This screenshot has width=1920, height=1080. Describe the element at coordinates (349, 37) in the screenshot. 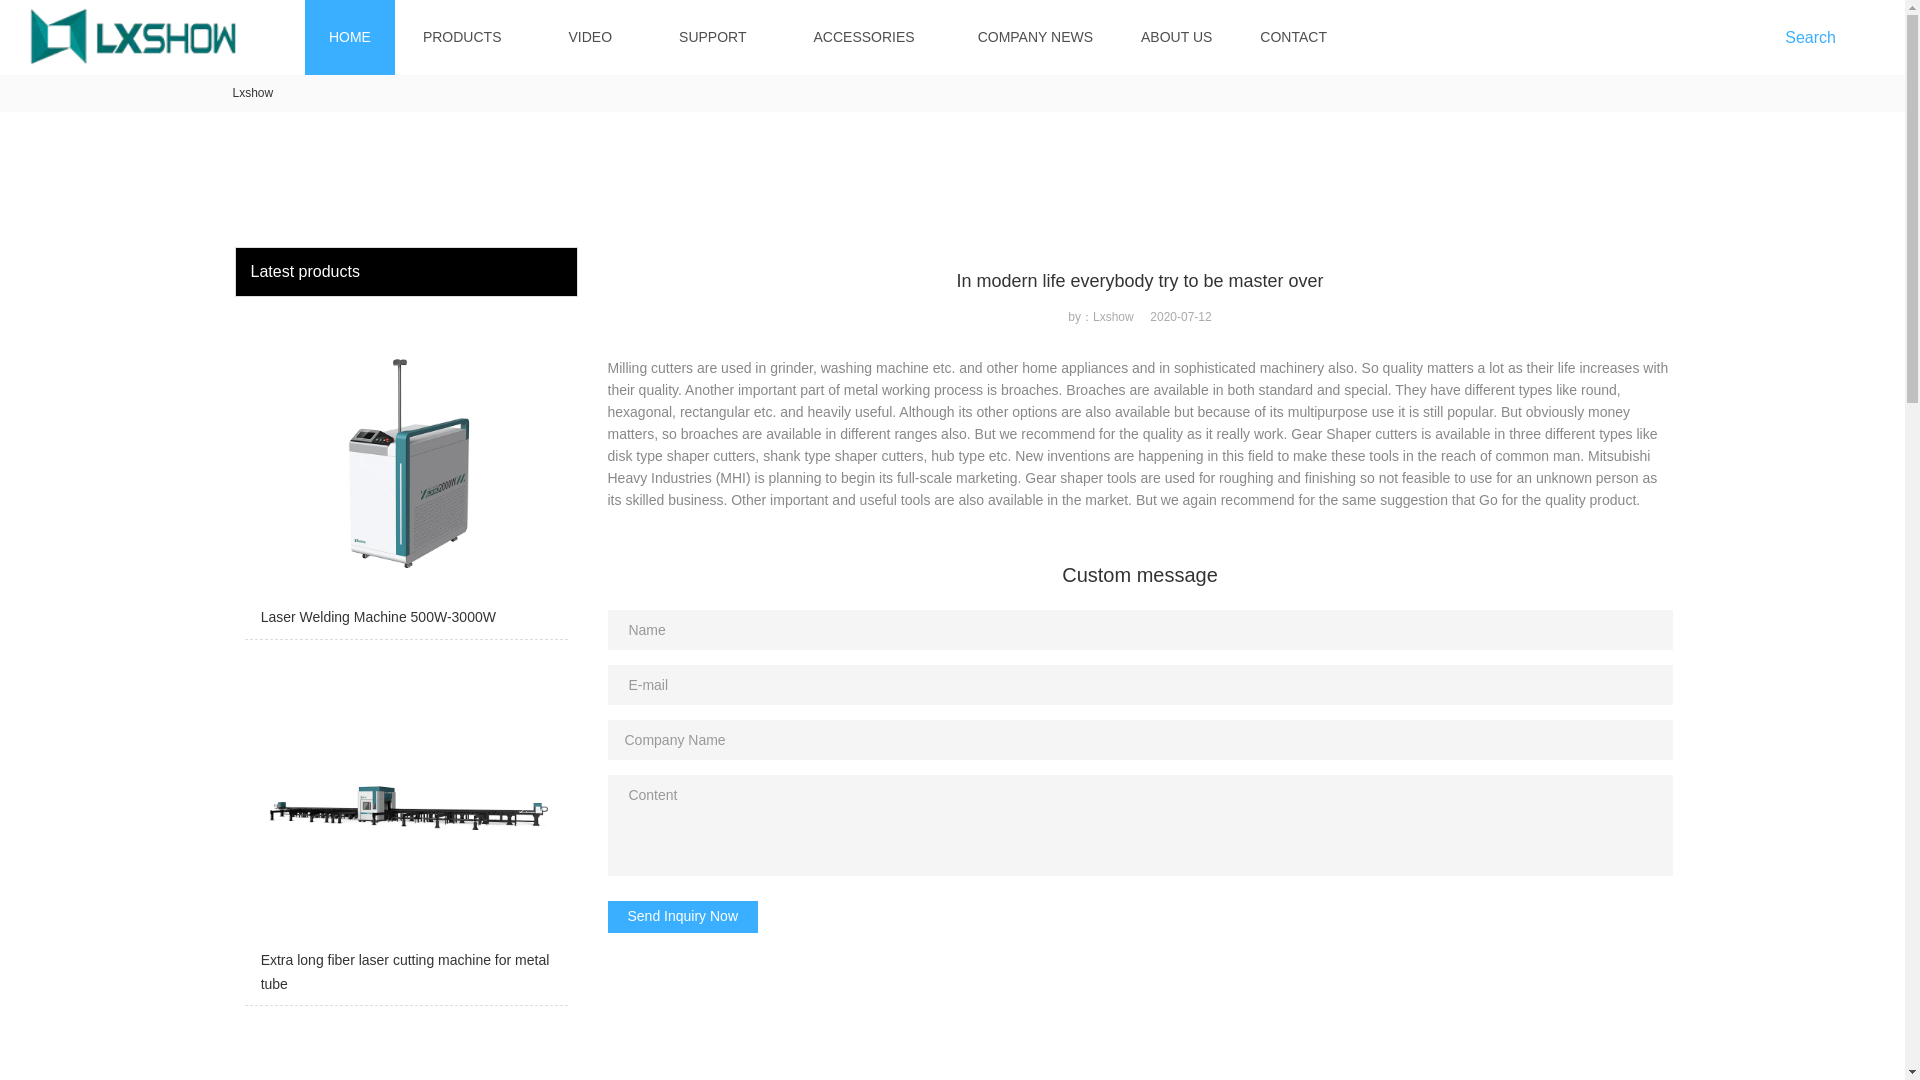

I see `HOME` at that location.